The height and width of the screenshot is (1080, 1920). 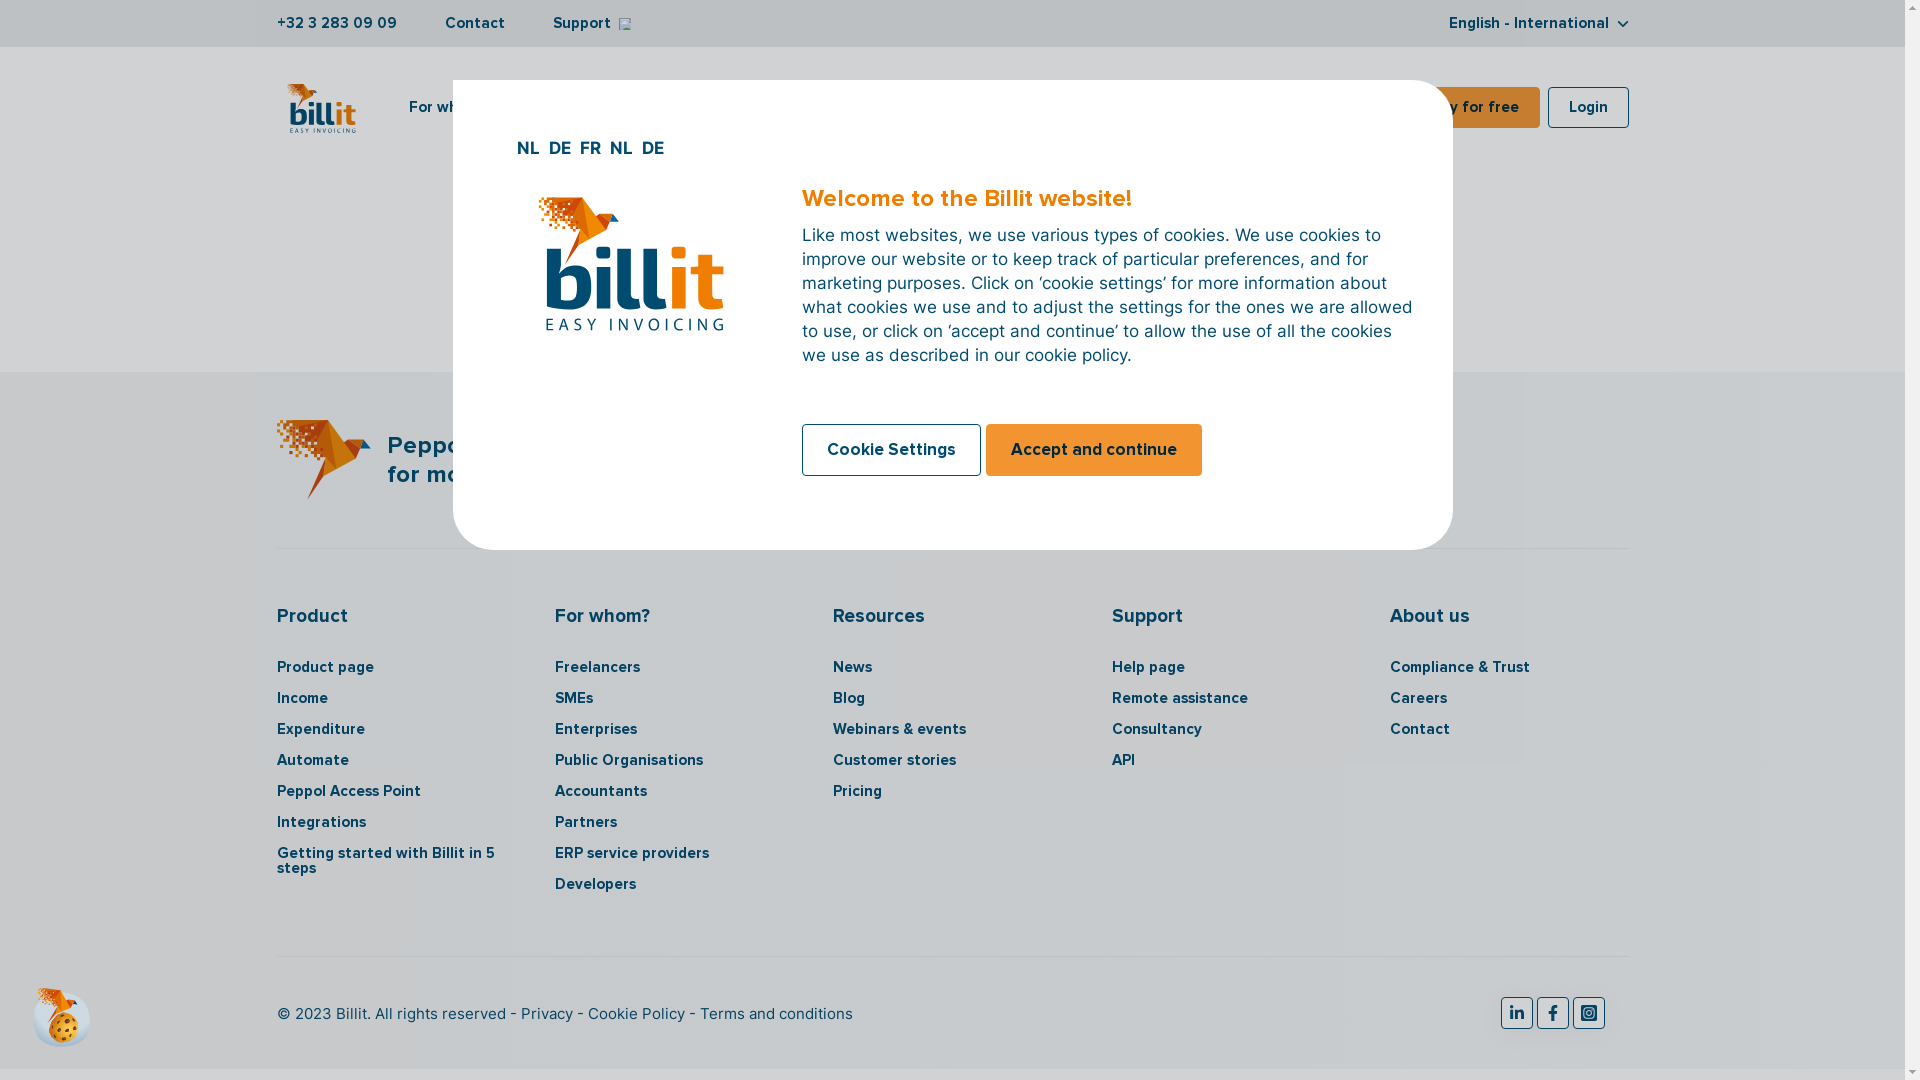 What do you see at coordinates (674, 760) in the screenshot?
I see `Public Organisations` at bounding box center [674, 760].